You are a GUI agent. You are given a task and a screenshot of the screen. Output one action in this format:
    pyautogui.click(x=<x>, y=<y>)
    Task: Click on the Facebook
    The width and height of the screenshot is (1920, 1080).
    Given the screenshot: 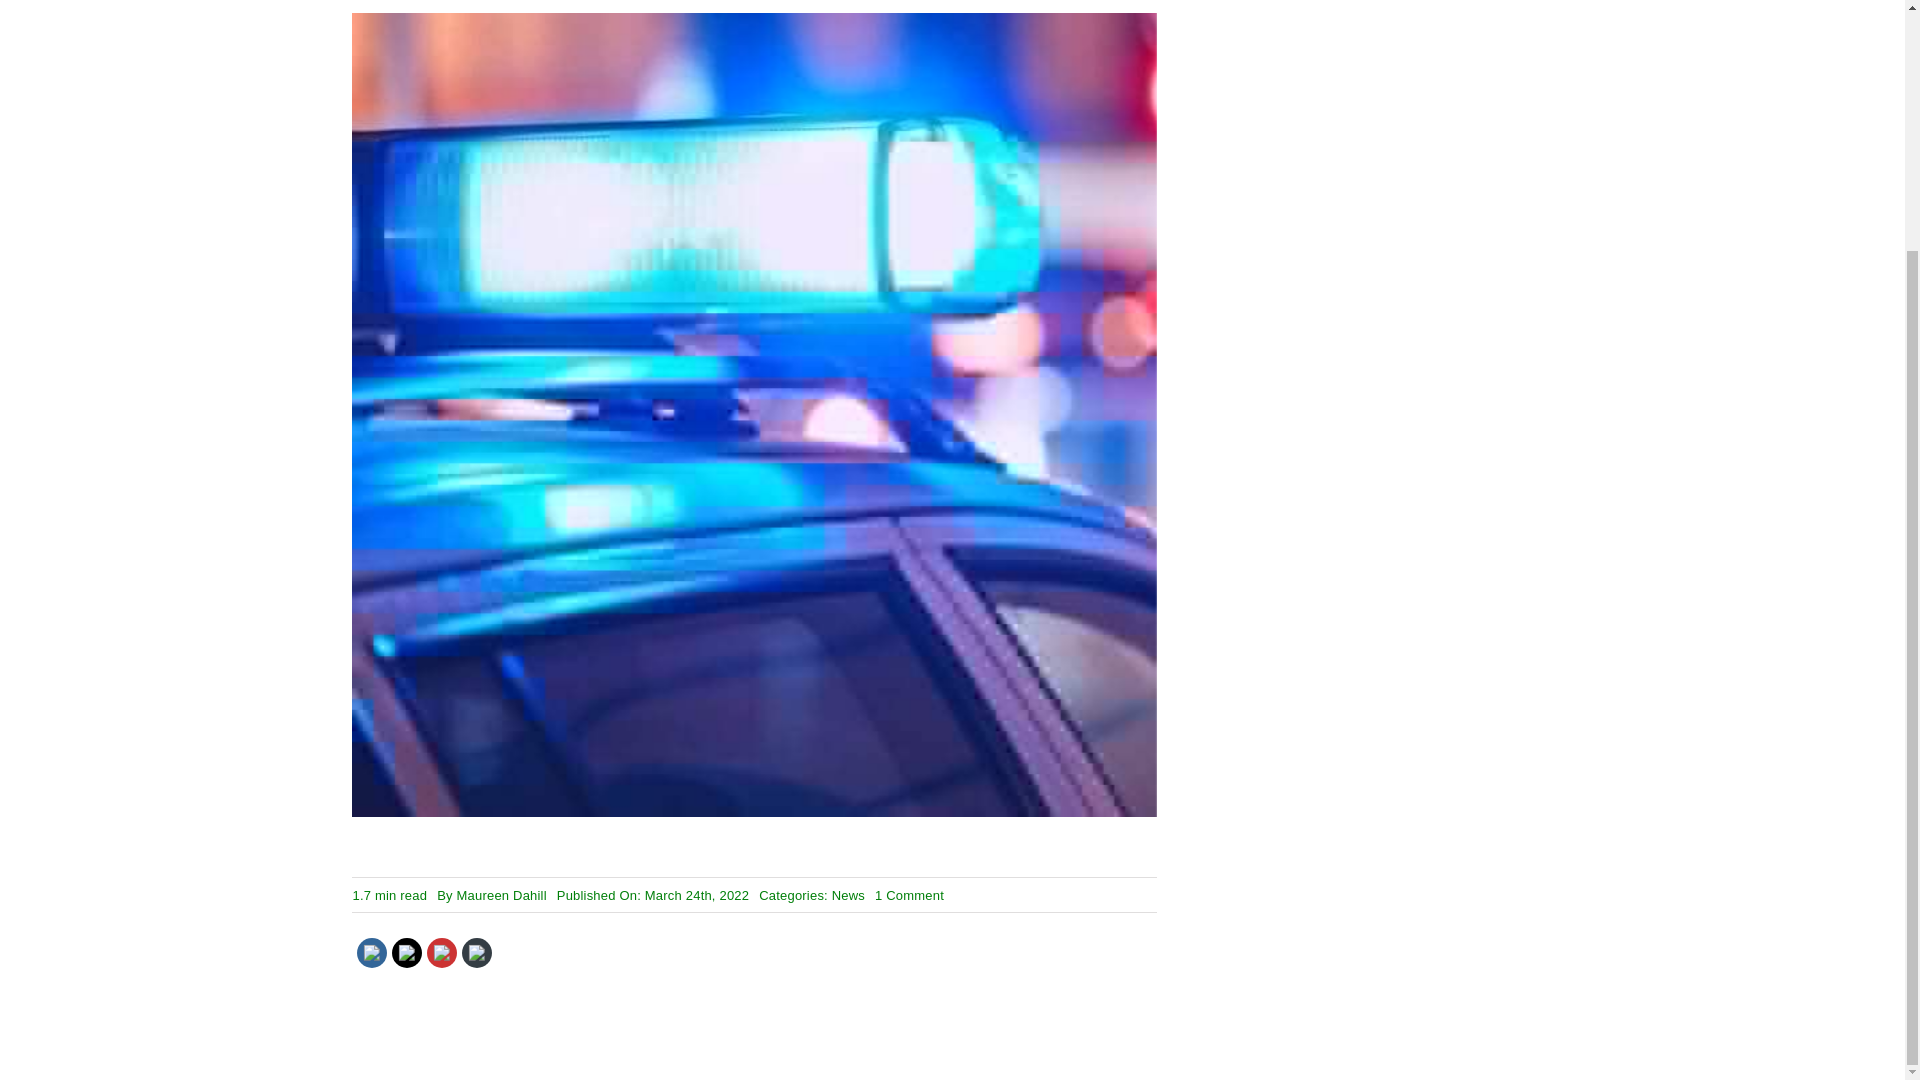 What is the action you would take?
    pyautogui.click(x=372, y=954)
    